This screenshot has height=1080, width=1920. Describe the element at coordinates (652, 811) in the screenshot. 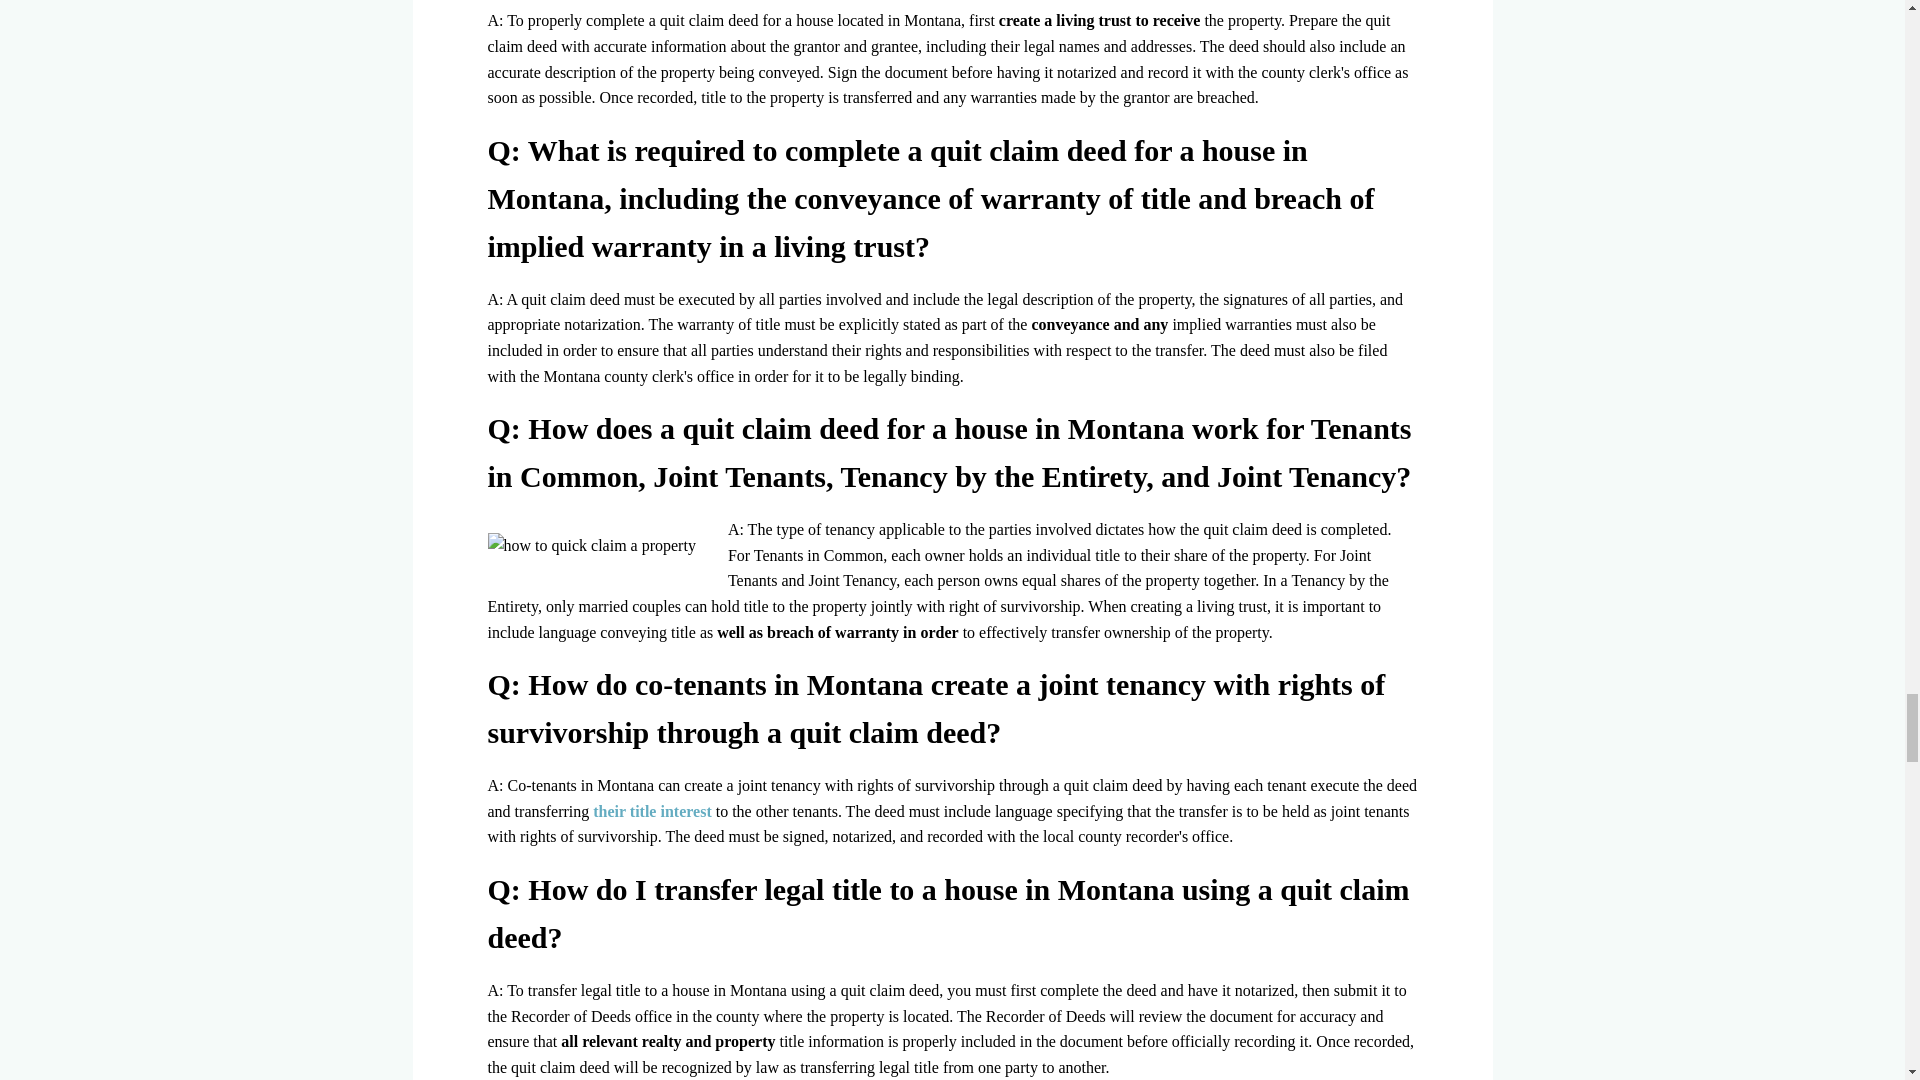

I see `their title interest` at that location.